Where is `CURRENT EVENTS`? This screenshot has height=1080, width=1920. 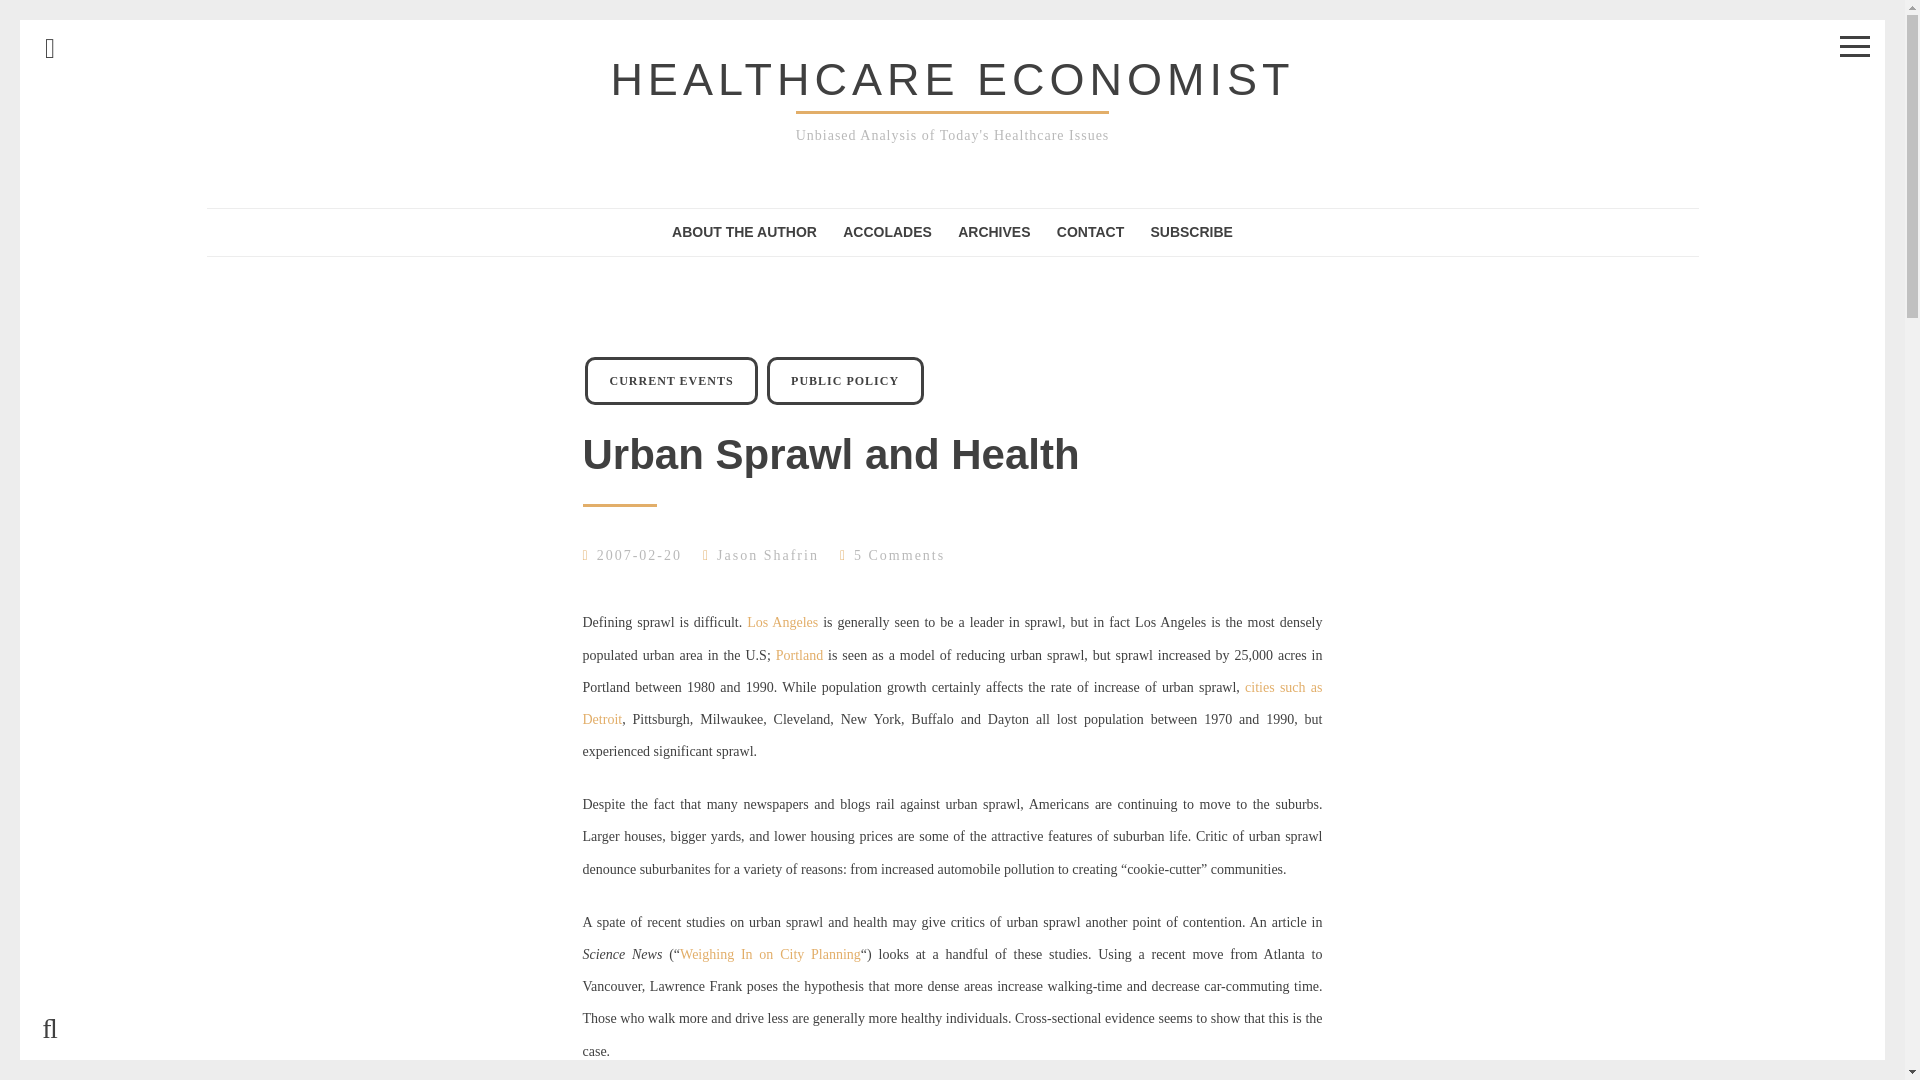 CURRENT EVENTS is located at coordinates (672, 381).